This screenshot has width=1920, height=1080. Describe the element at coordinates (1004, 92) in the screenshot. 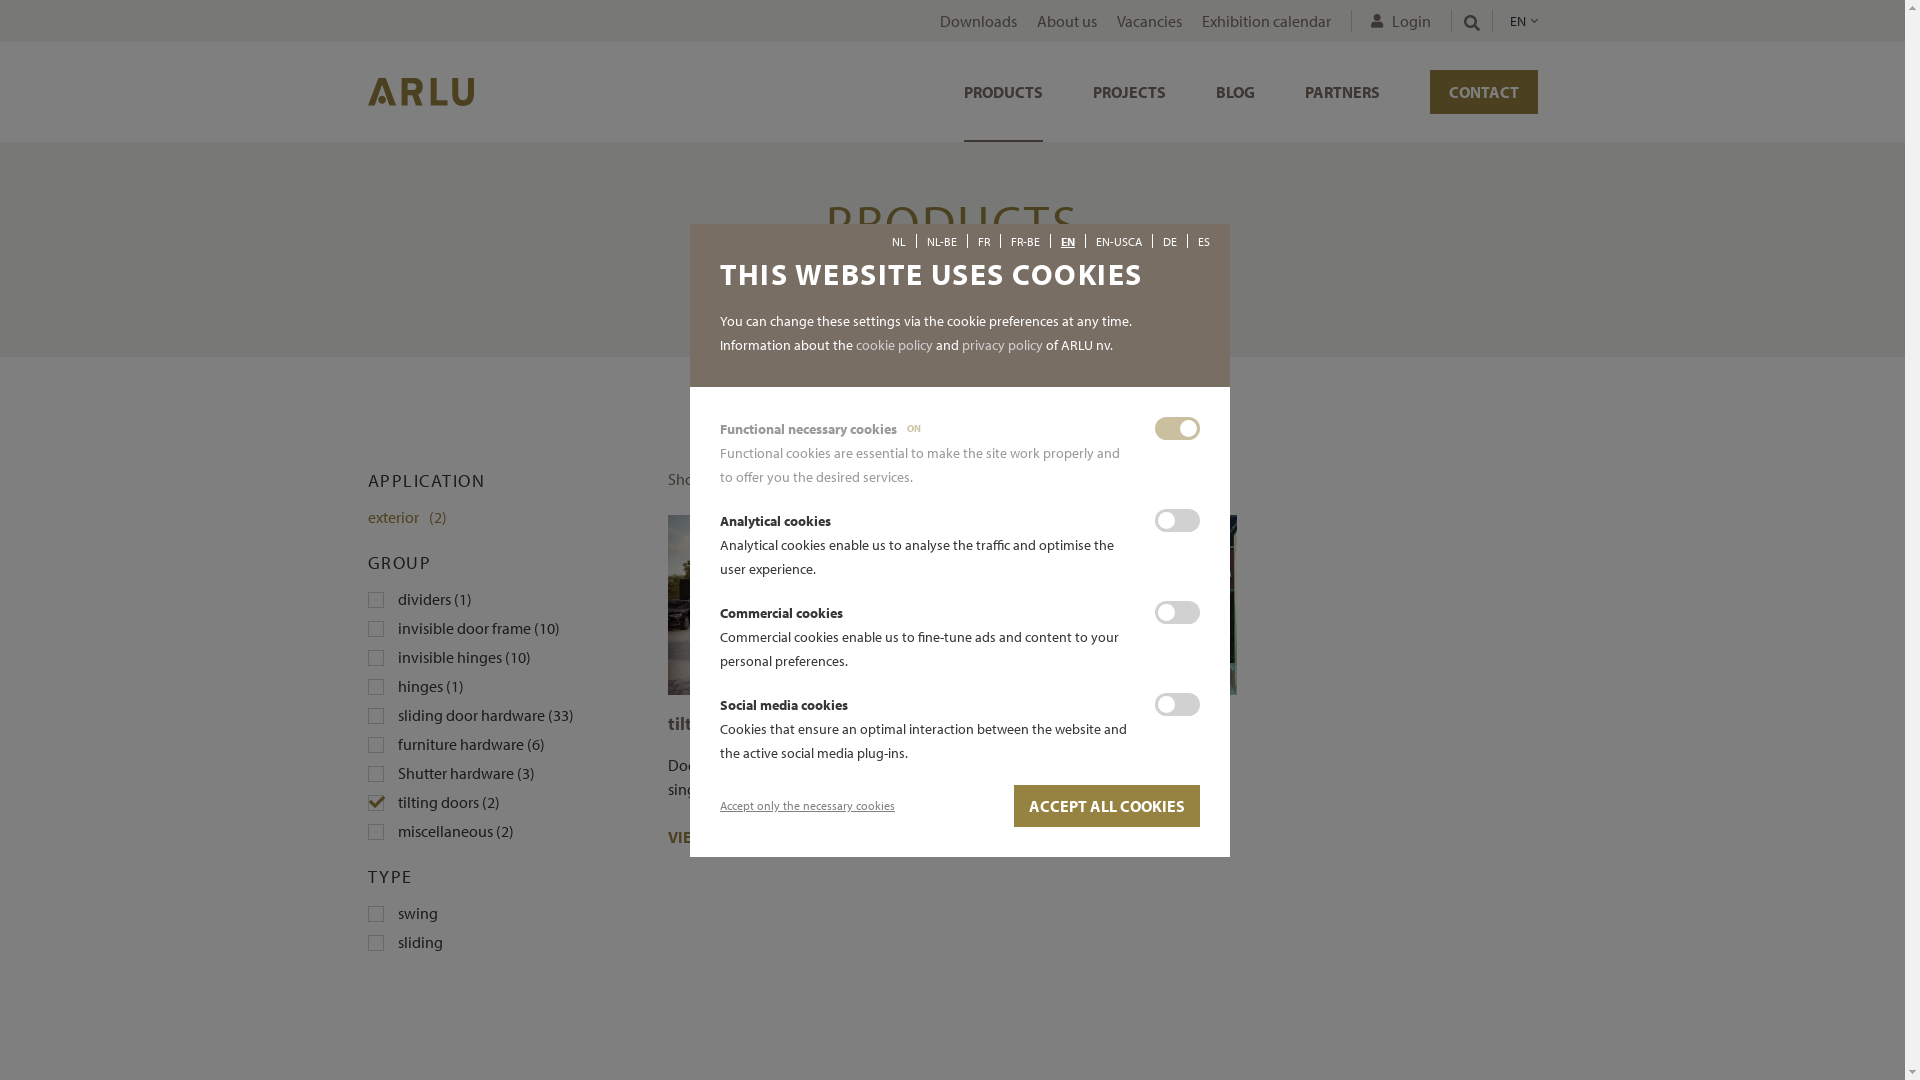

I see `PRODUCTS` at that location.